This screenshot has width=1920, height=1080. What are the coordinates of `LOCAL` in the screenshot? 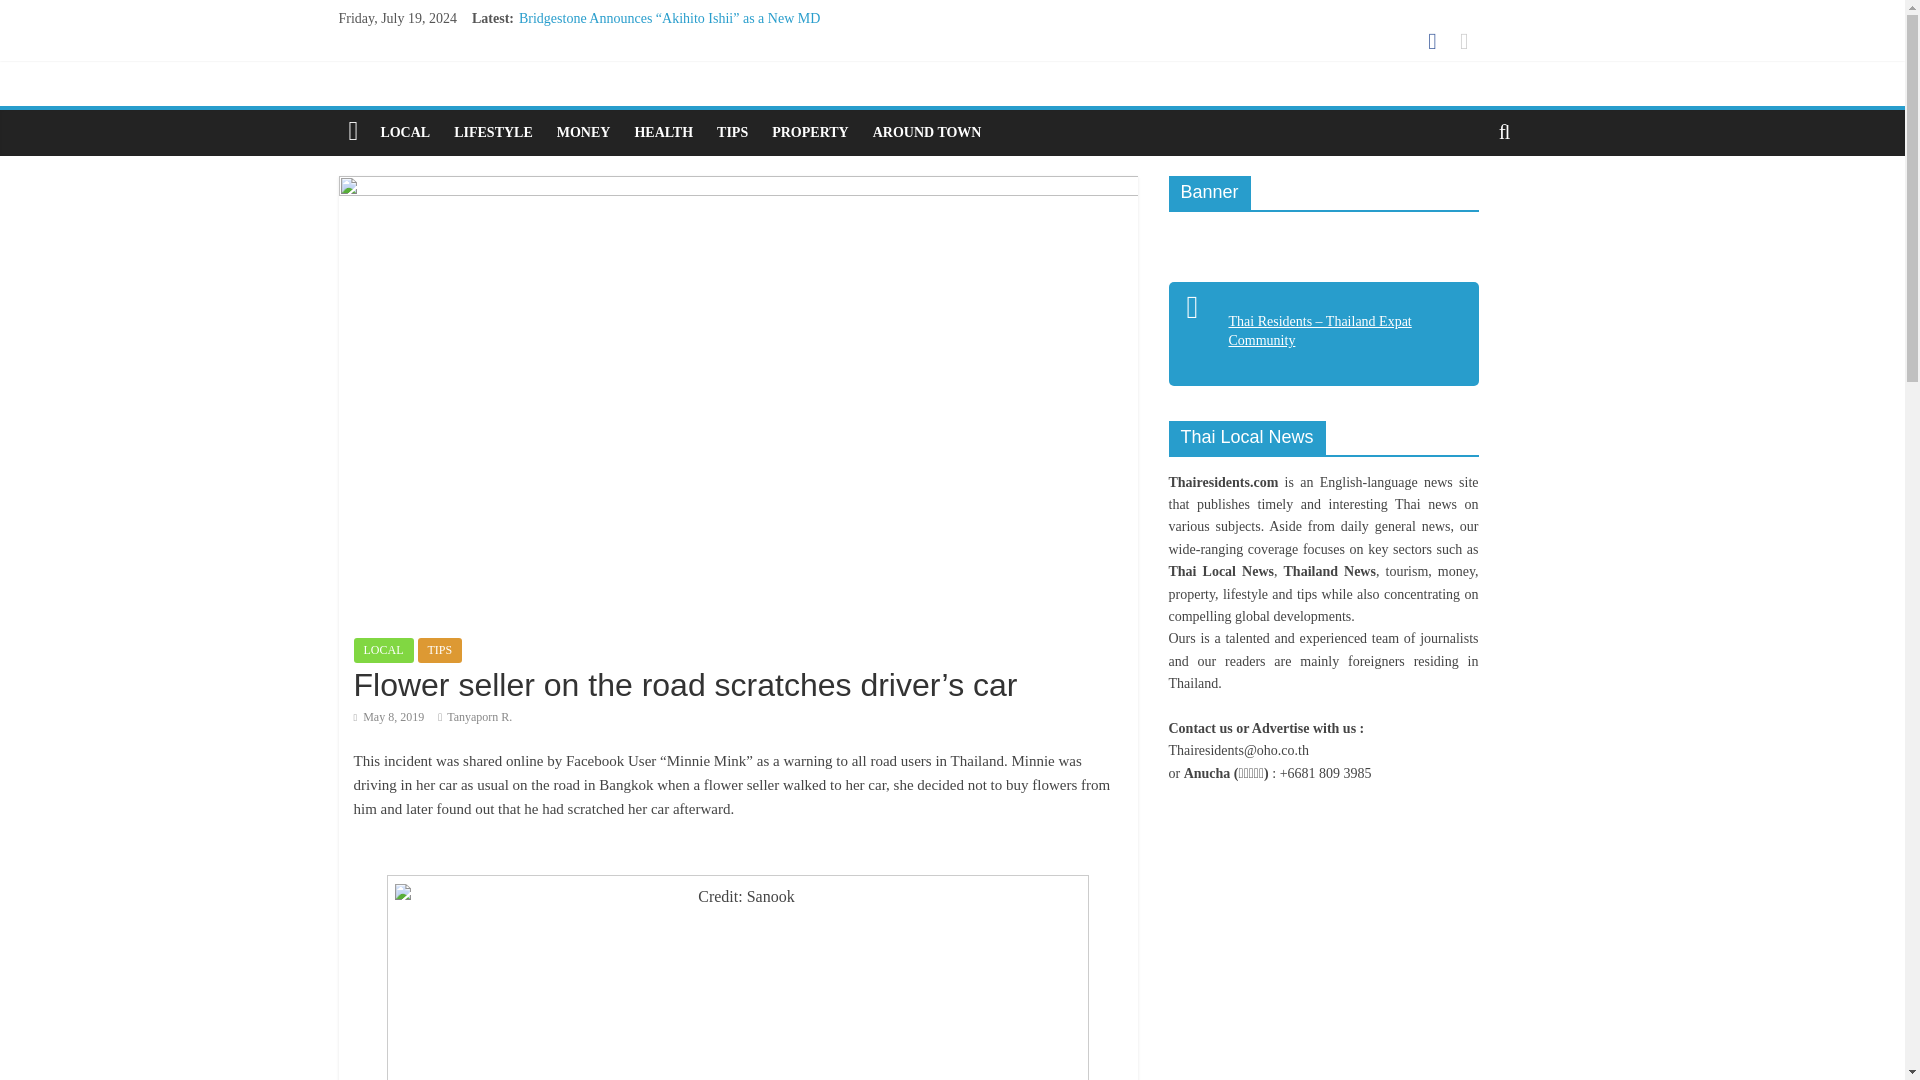 It's located at (384, 650).